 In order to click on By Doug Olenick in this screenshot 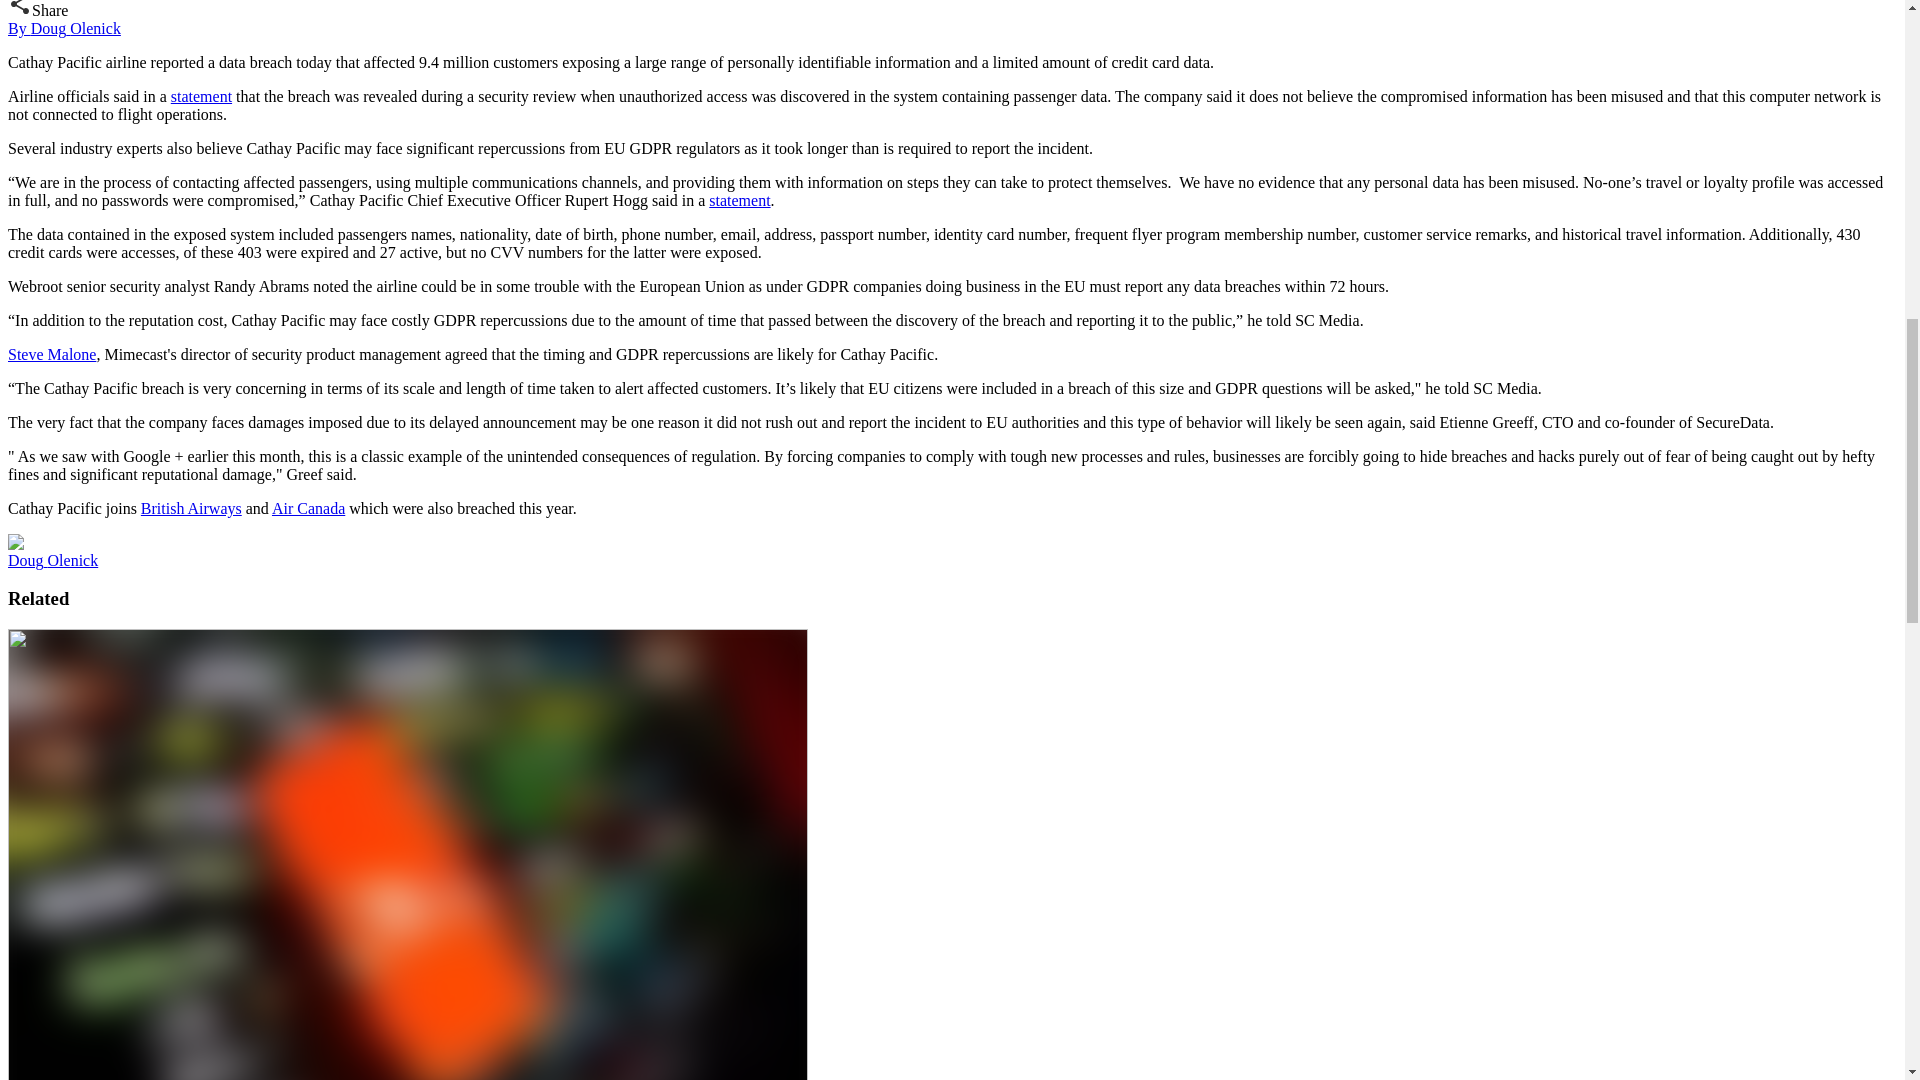, I will do `click(64, 28)`.